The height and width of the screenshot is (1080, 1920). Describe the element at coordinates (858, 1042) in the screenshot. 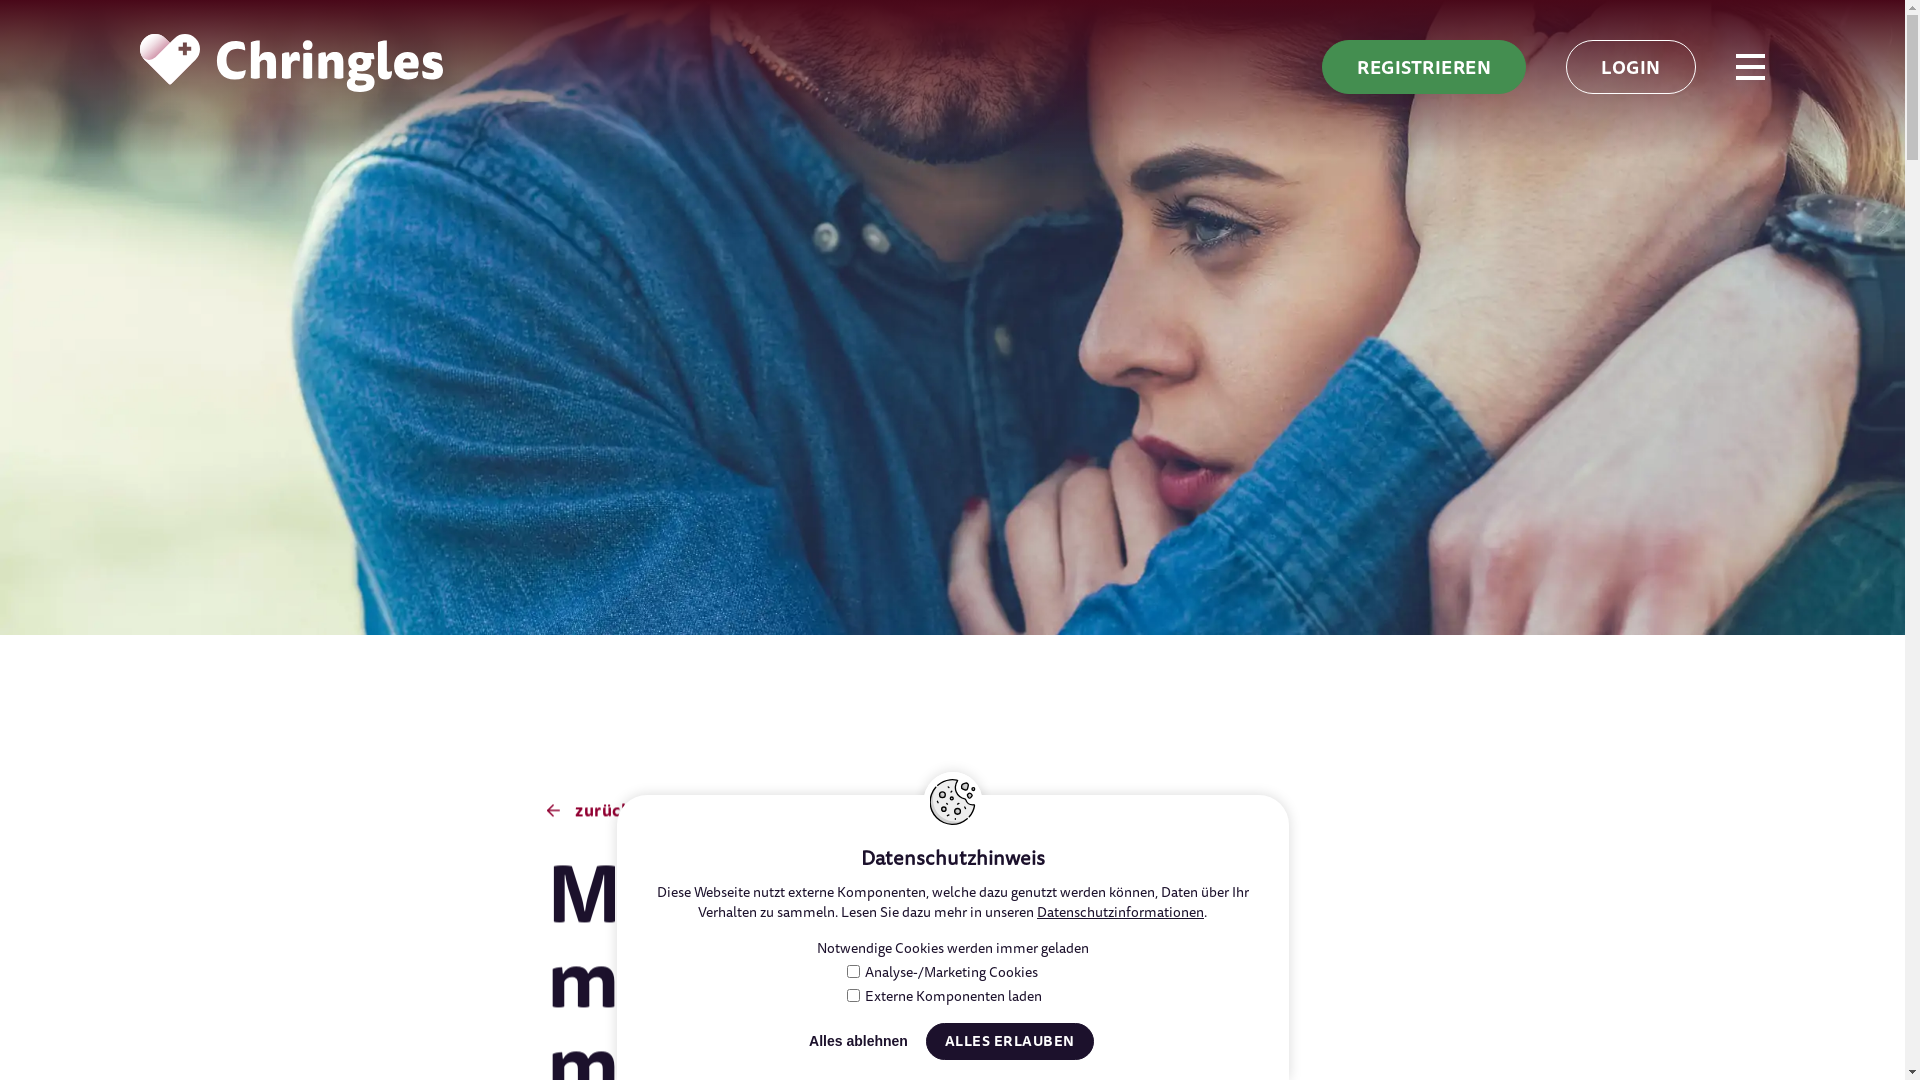

I see `Alles ablehnen` at that location.